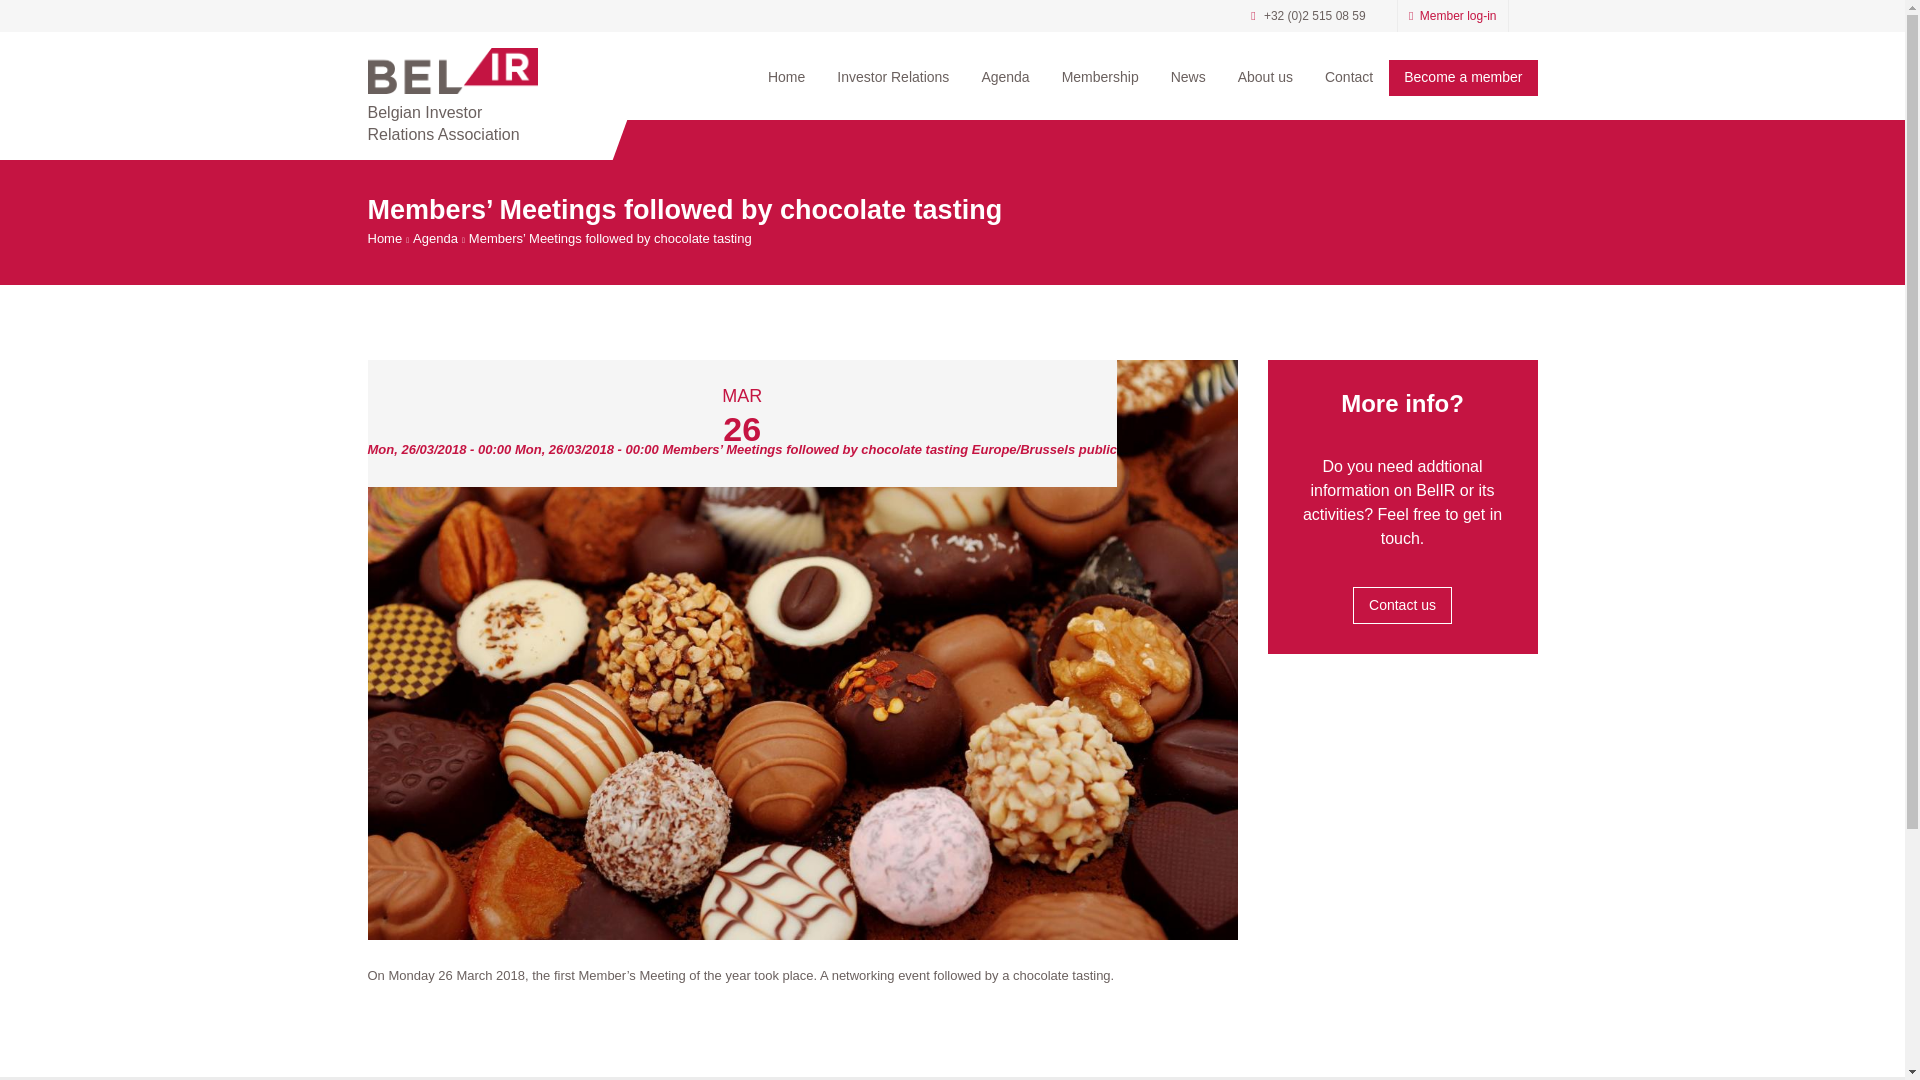 This screenshot has height=1080, width=1920. Describe the element at coordinates (1315, 16) in the screenshot. I see `+32 (0)2 515 08 59` at that location.